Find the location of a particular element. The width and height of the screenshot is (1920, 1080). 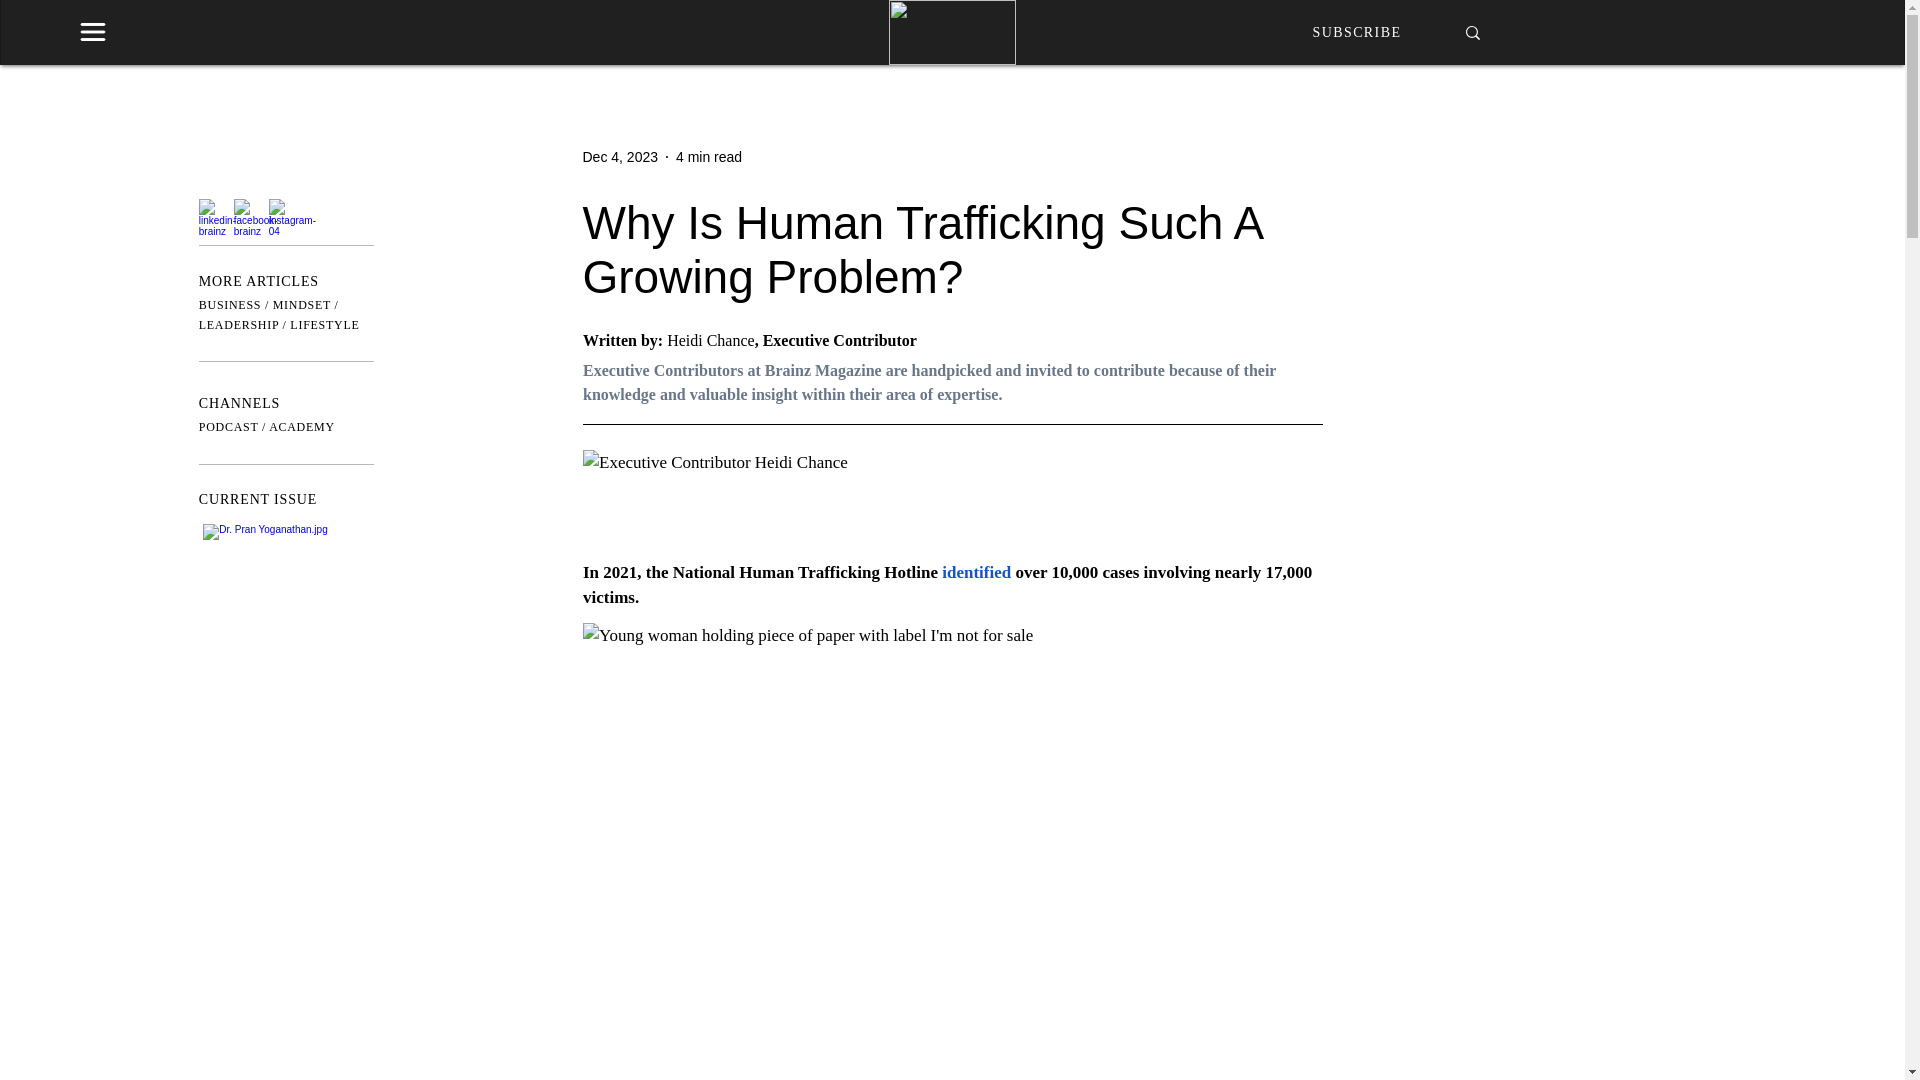

Dec 4, 2023 is located at coordinates (620, 156).